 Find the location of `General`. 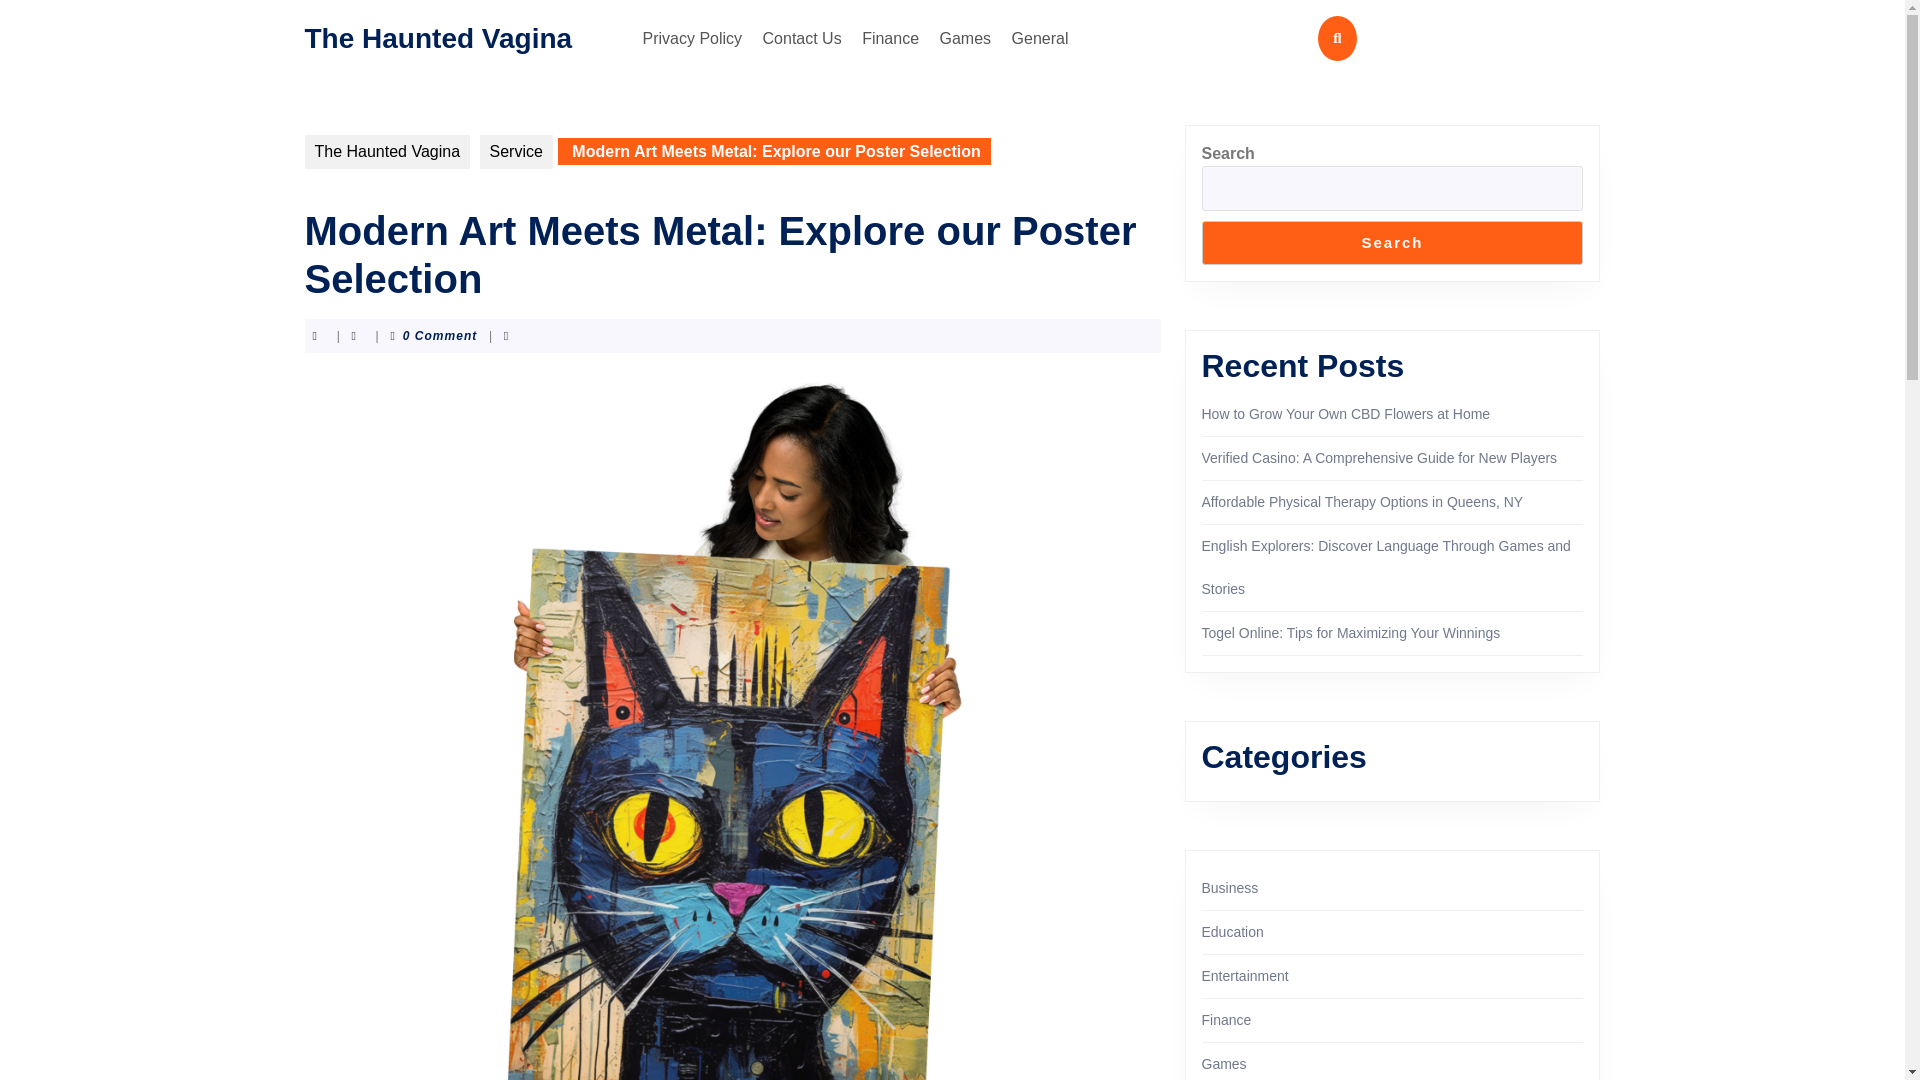

General is located at coordinates (1040, 38).